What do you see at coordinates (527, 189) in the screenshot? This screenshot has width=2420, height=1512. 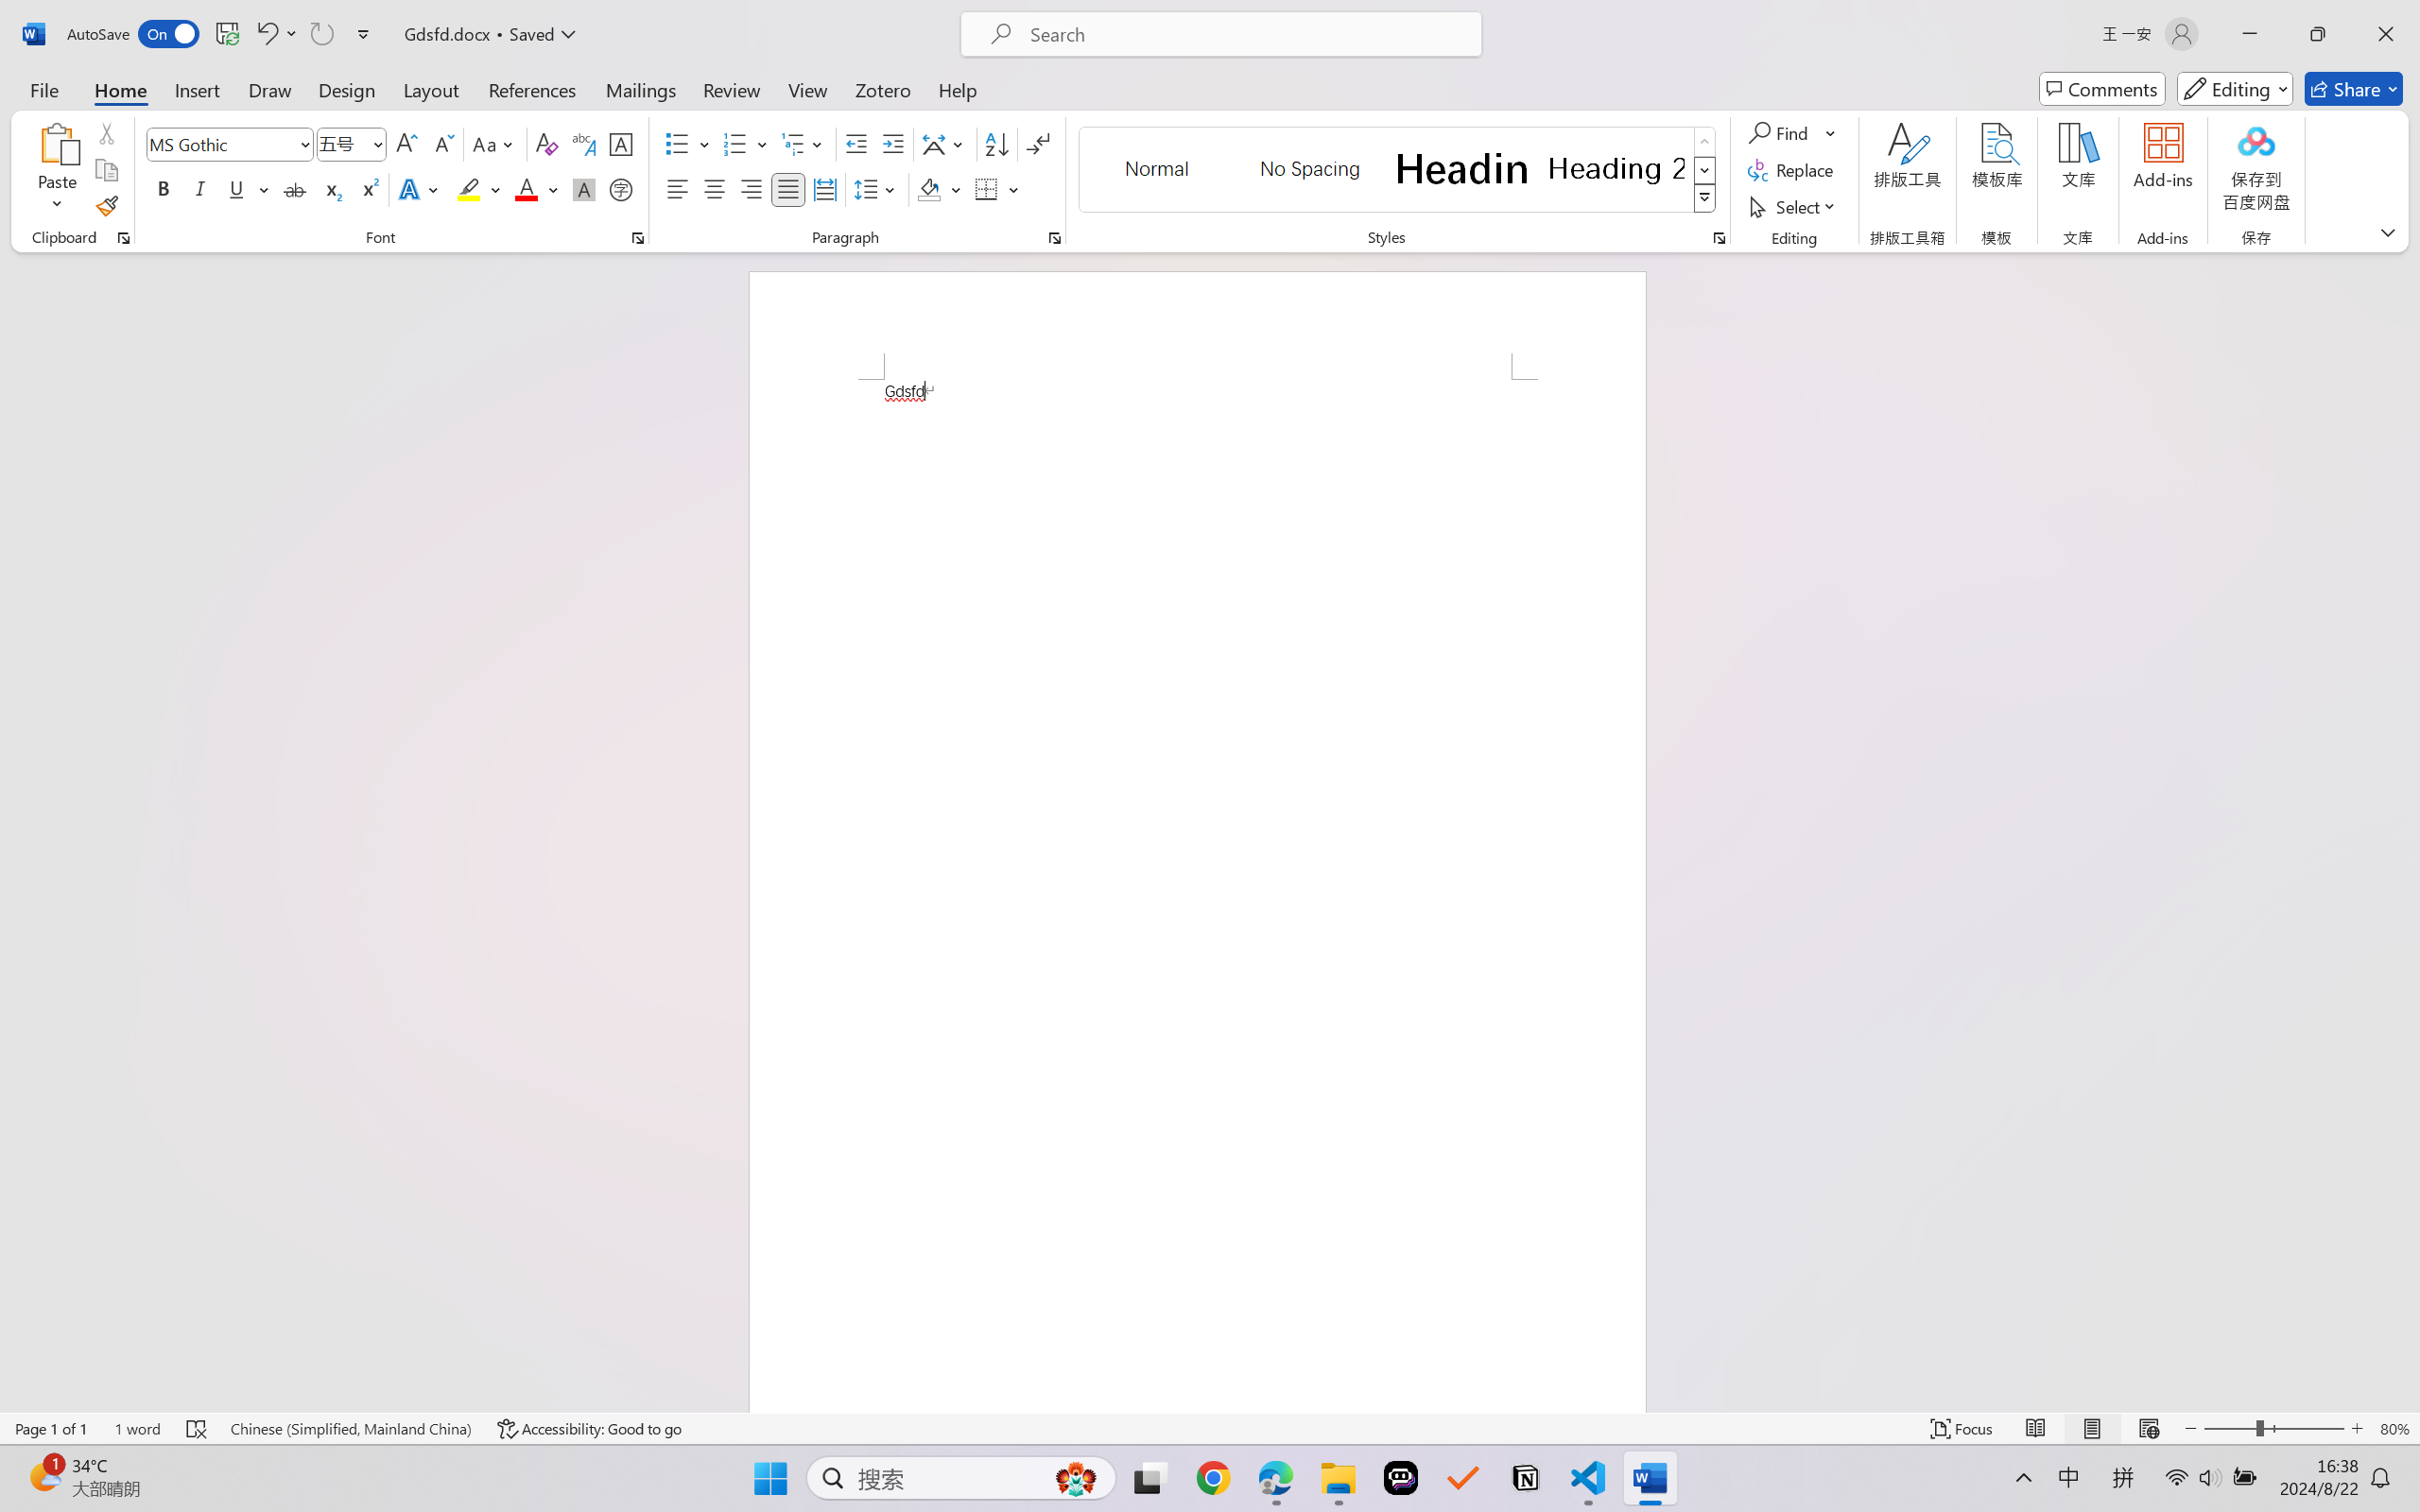 I see `Font Color Red` at bounding box center [527, 189].